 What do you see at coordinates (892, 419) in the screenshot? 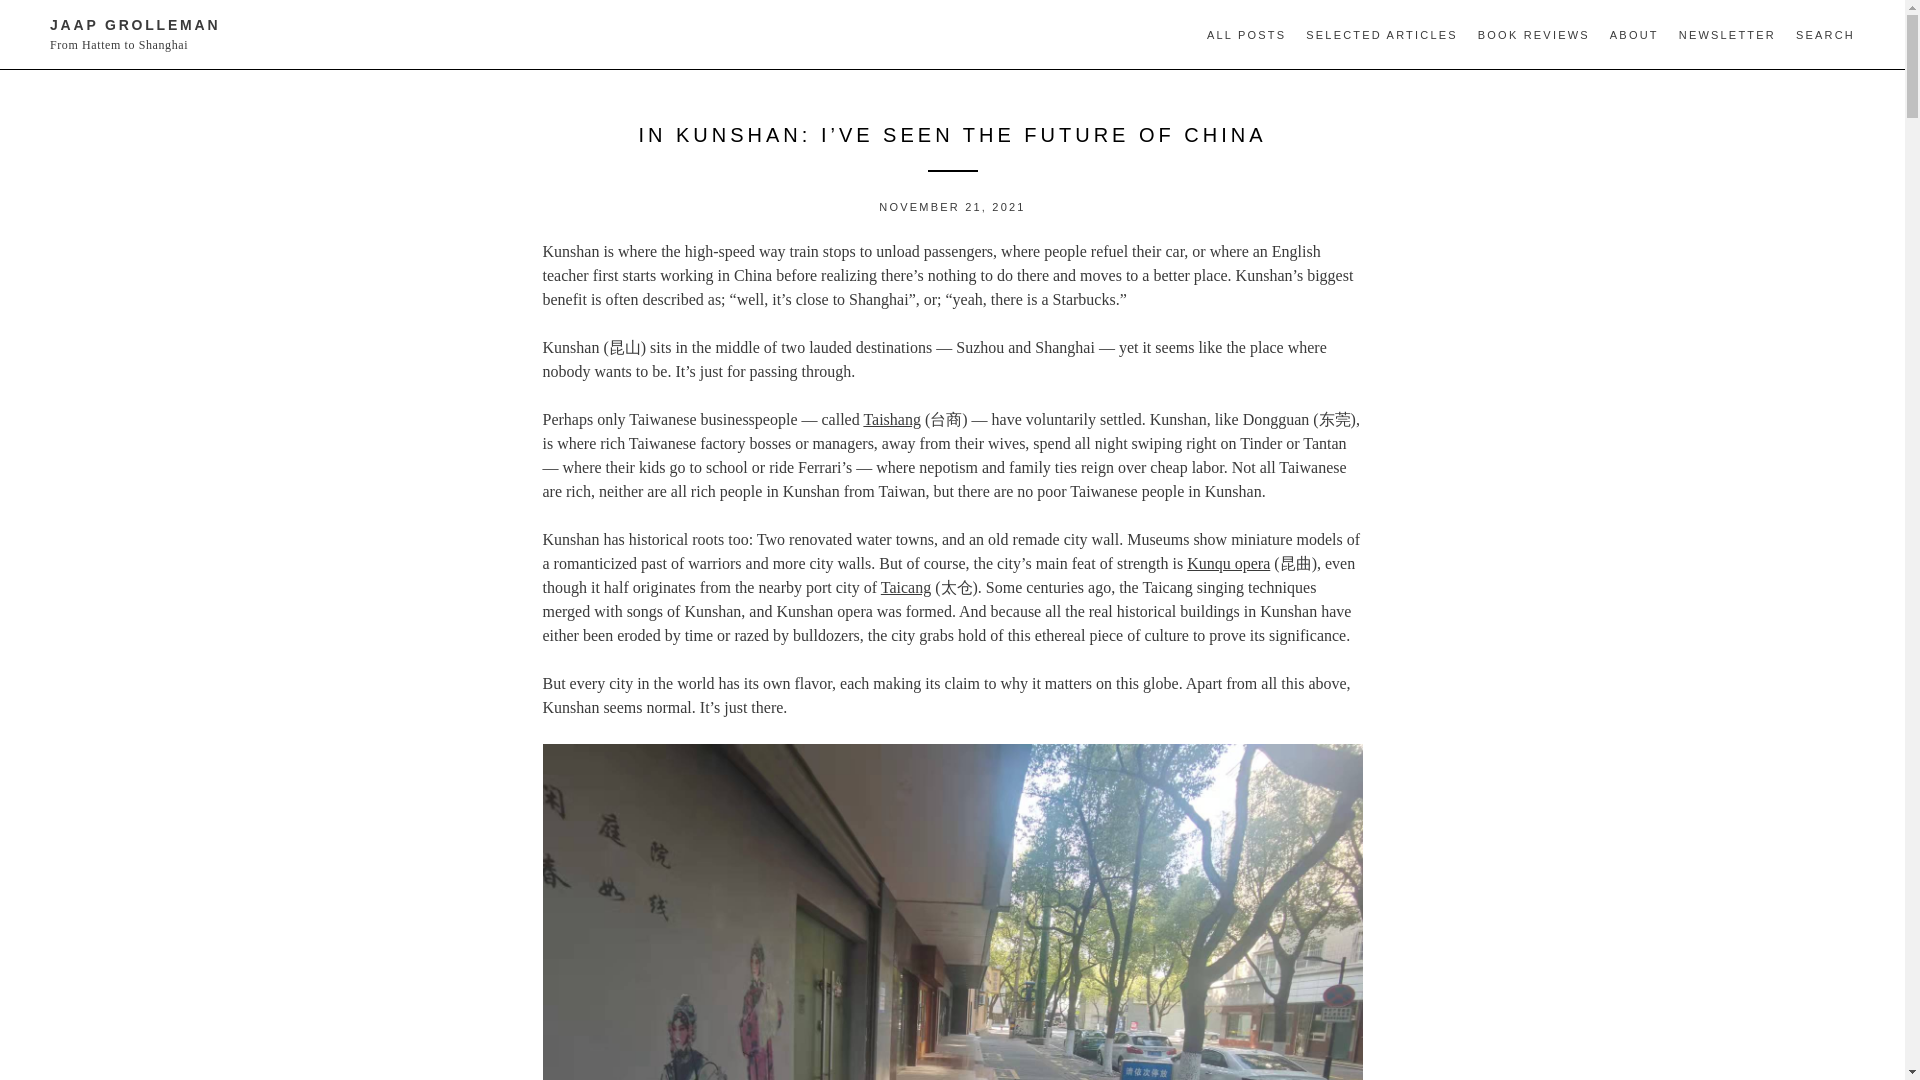
I see `Taishang` at bounding box center [892, 419].